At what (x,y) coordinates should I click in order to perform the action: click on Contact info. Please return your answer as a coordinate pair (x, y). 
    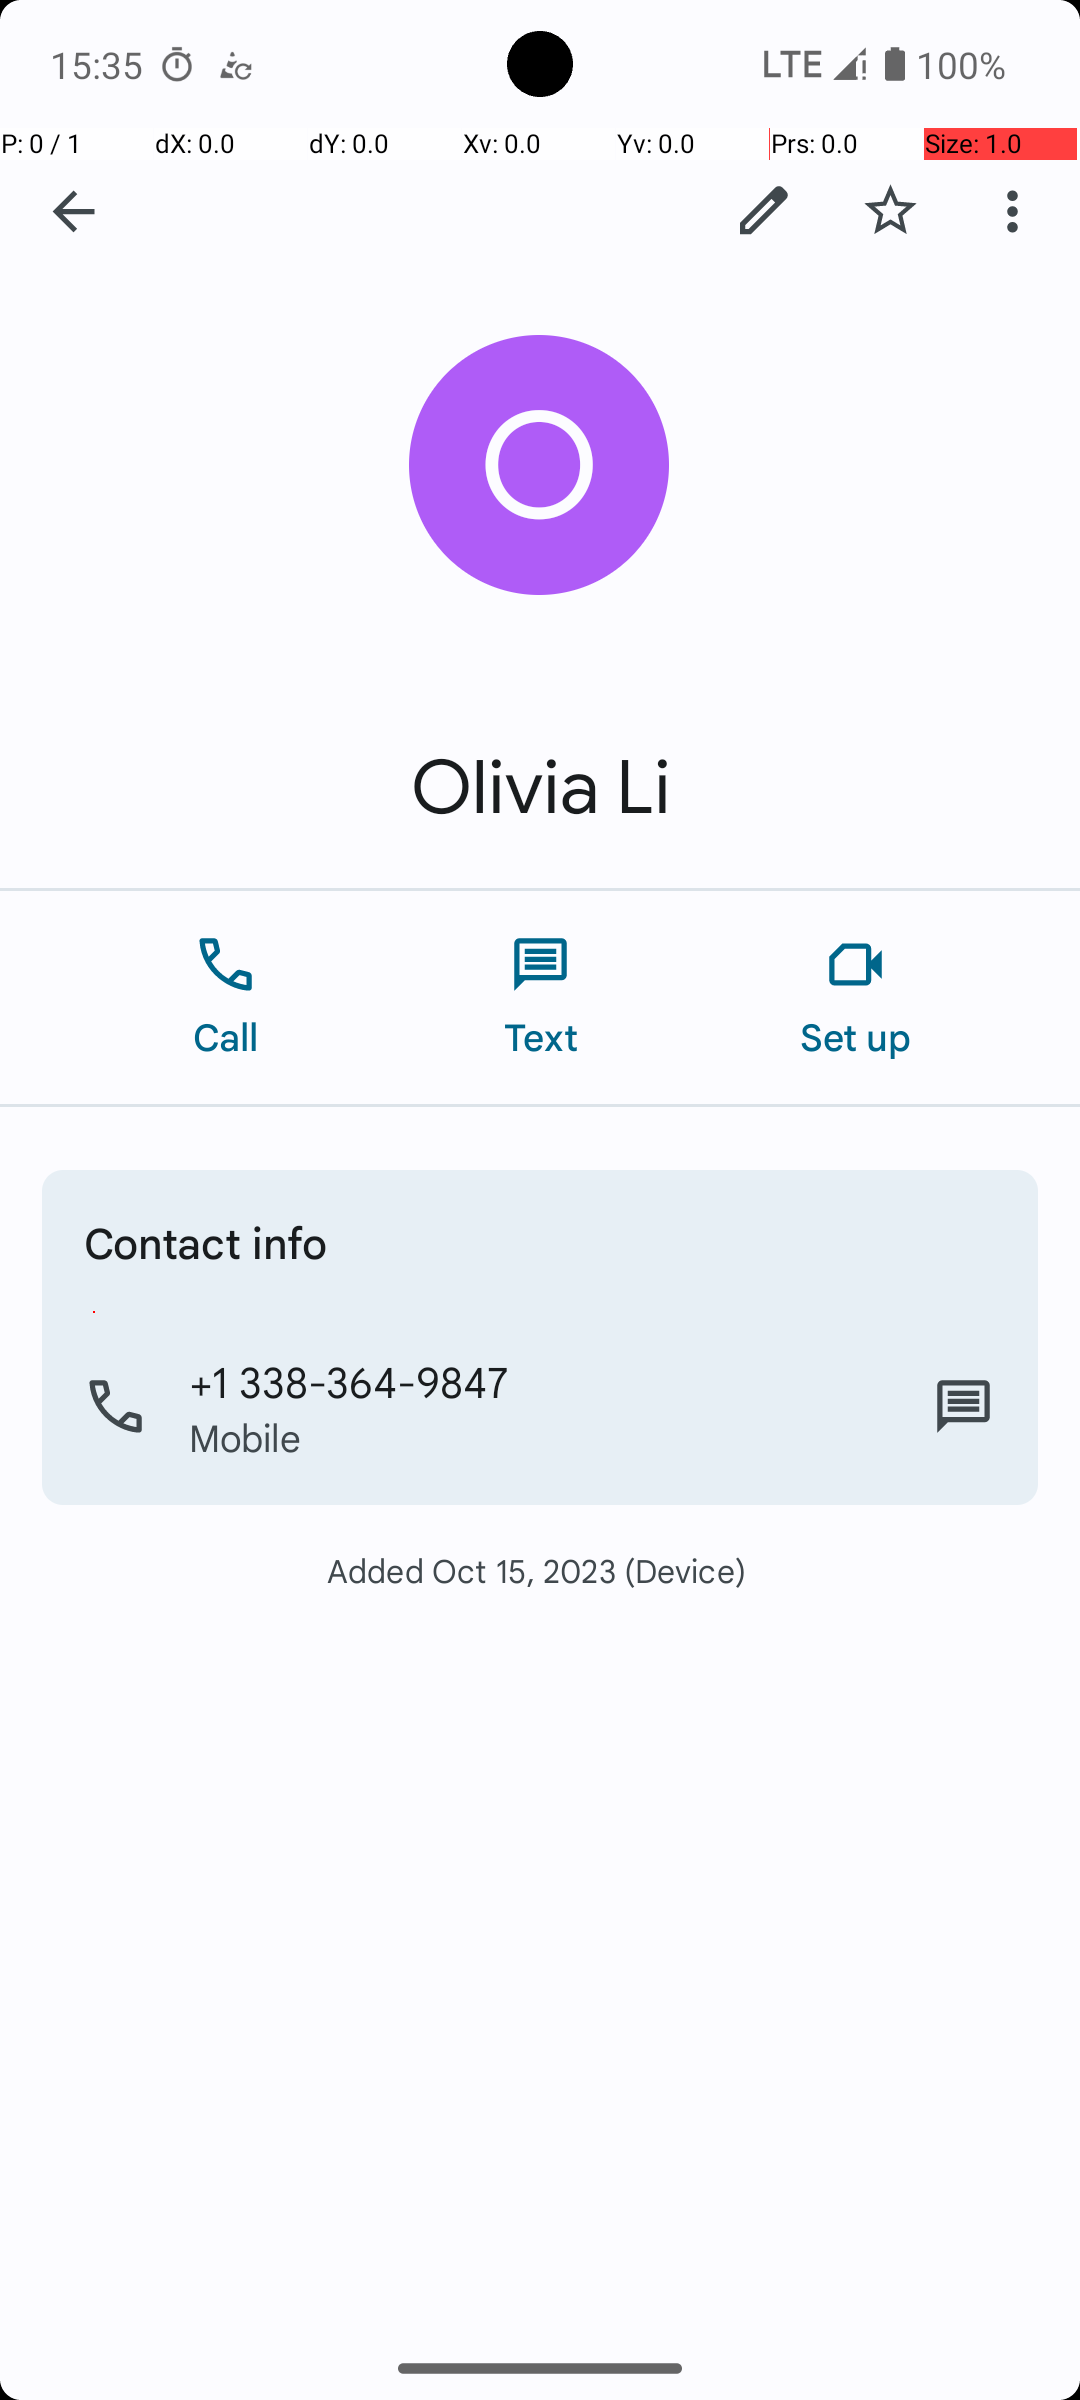
    Looking at the image, I should click on (206, 1242).